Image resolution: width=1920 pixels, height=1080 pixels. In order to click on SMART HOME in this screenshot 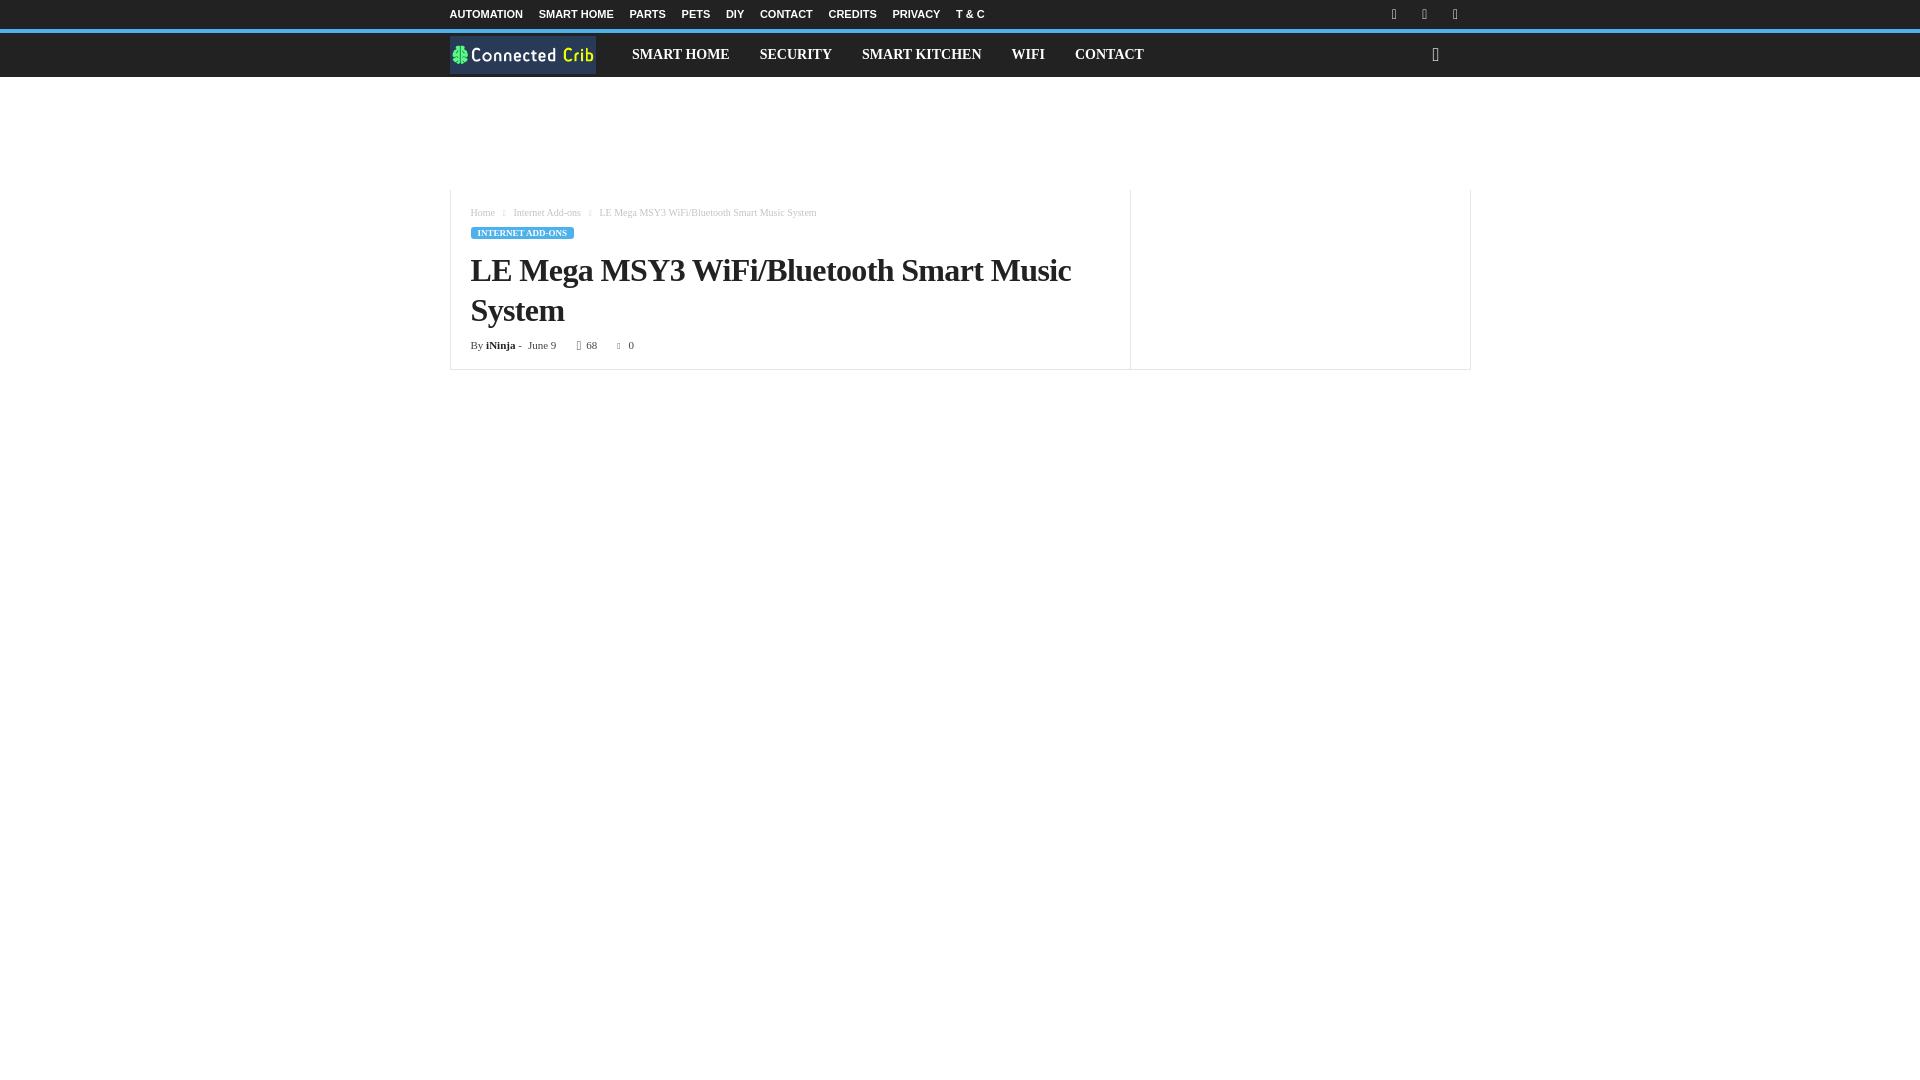, I will do `click(680, 54)`.